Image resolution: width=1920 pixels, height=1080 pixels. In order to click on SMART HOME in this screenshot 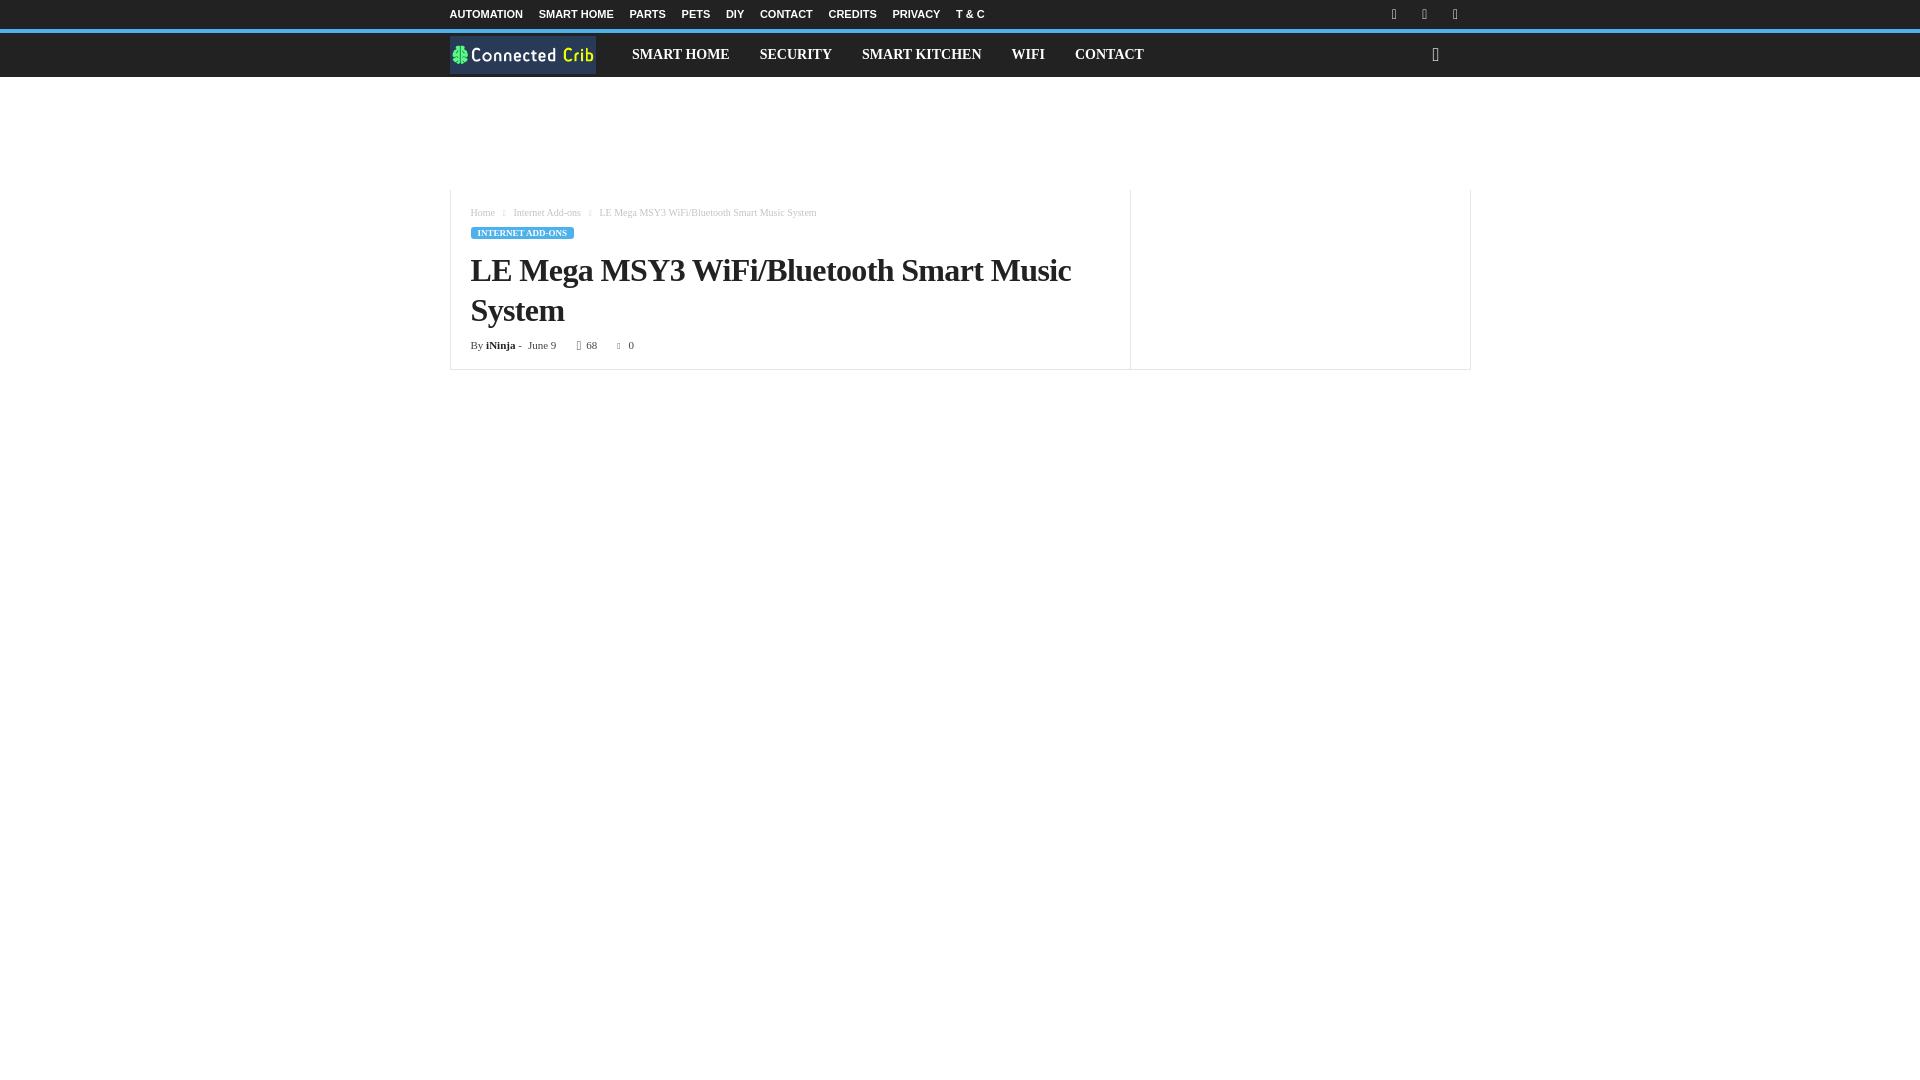, I will do `click(680, 54)`.